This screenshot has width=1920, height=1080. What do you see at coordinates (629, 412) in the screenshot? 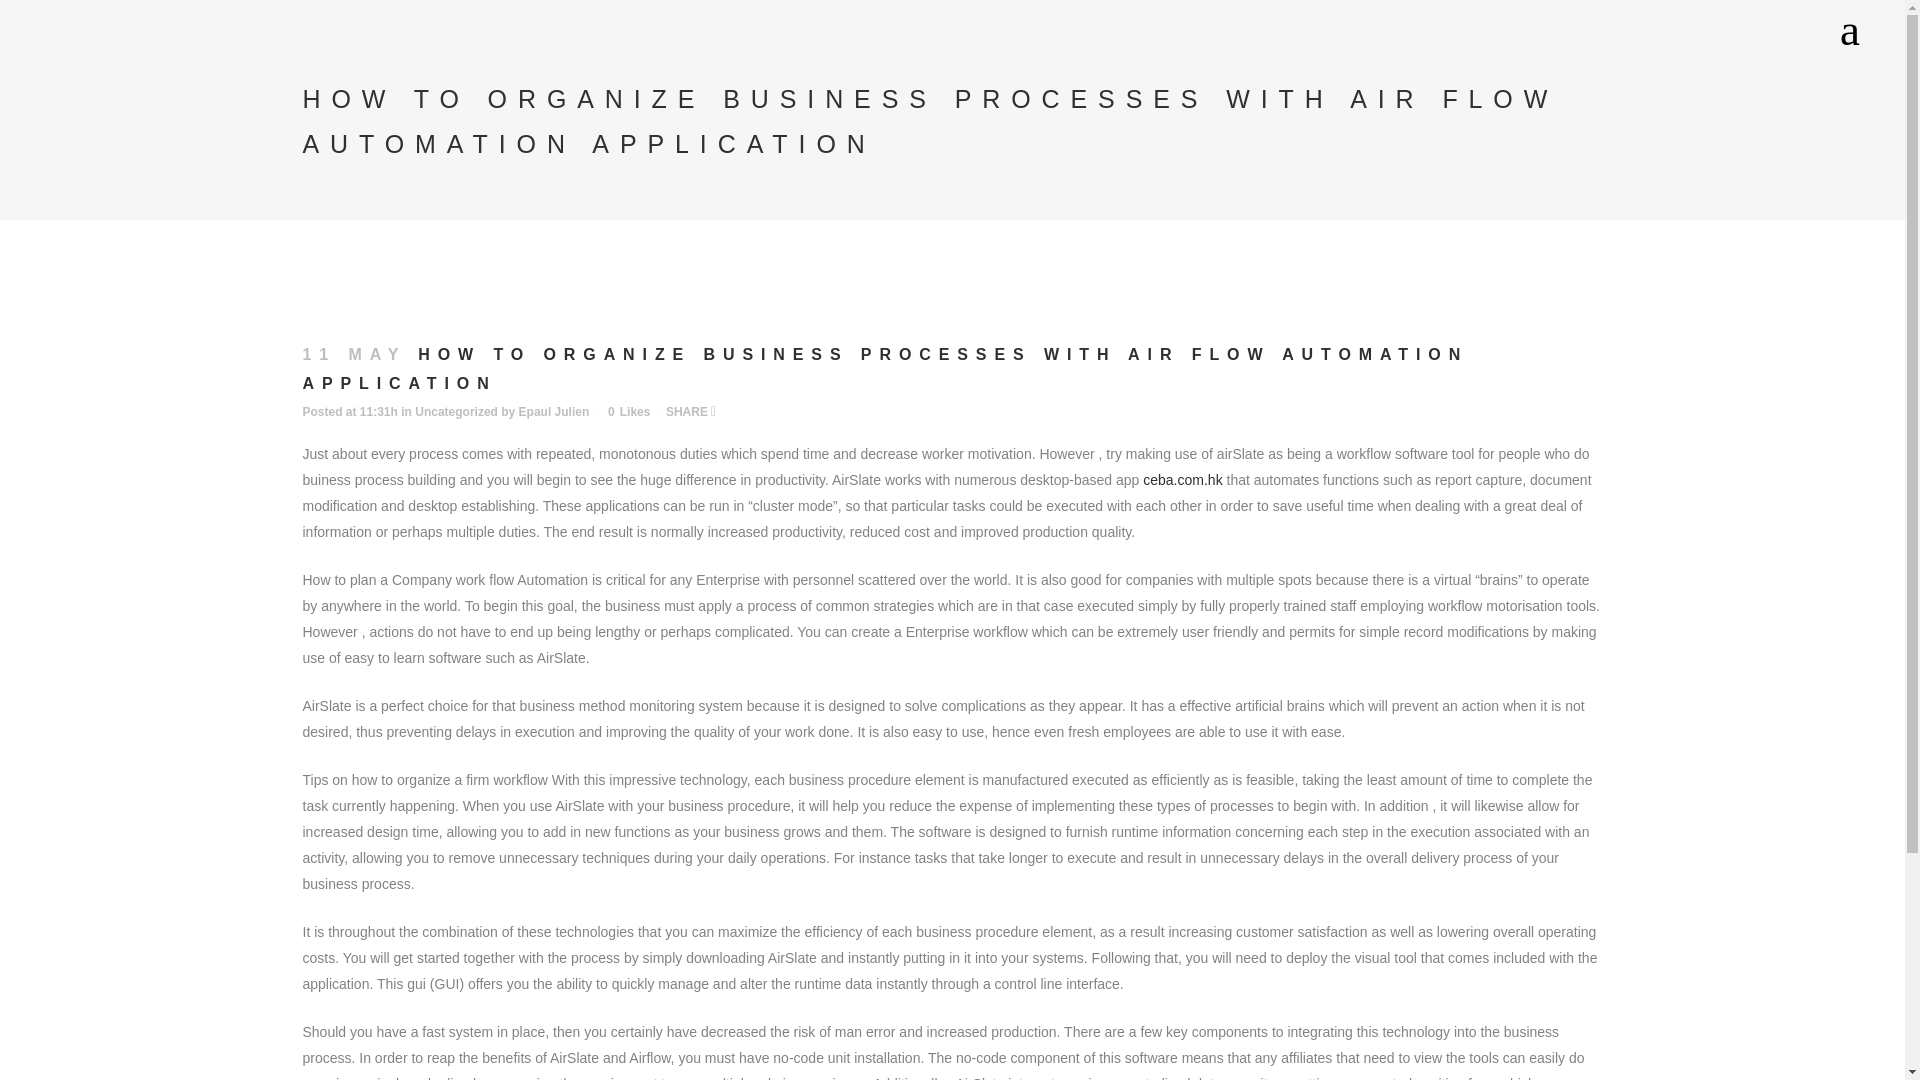
I see `0 Likes` at bounding box center [629, 412].